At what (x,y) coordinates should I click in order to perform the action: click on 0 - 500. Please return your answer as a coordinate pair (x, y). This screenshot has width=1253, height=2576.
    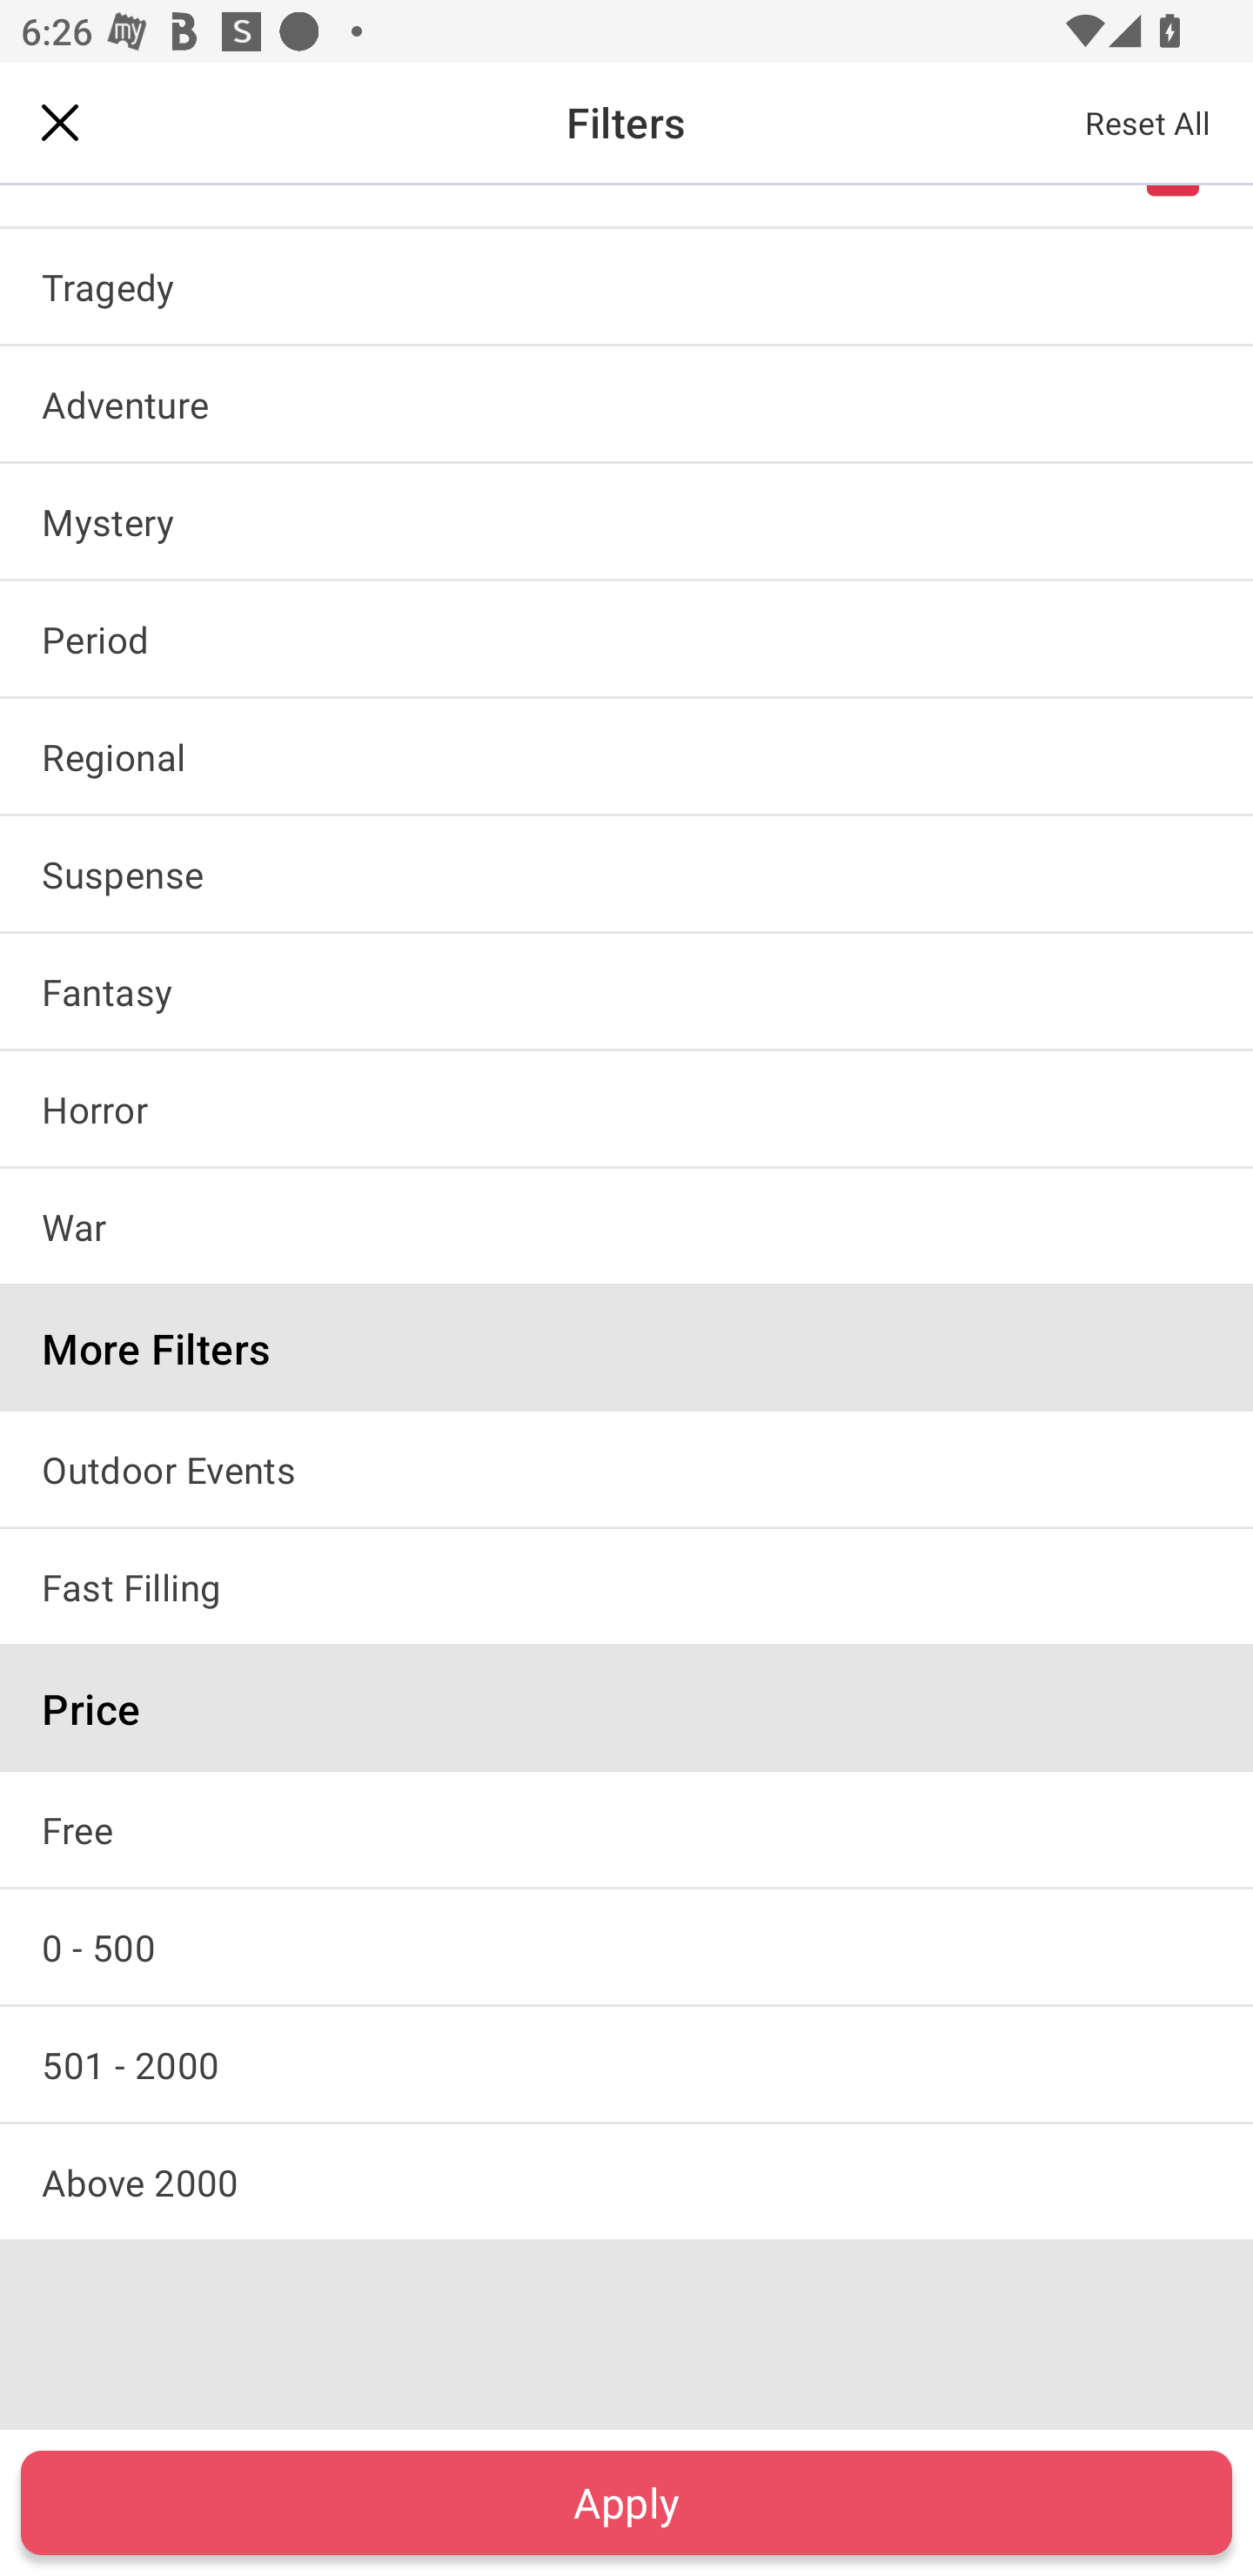
    Looking at the image, I should click on (626, 1946).